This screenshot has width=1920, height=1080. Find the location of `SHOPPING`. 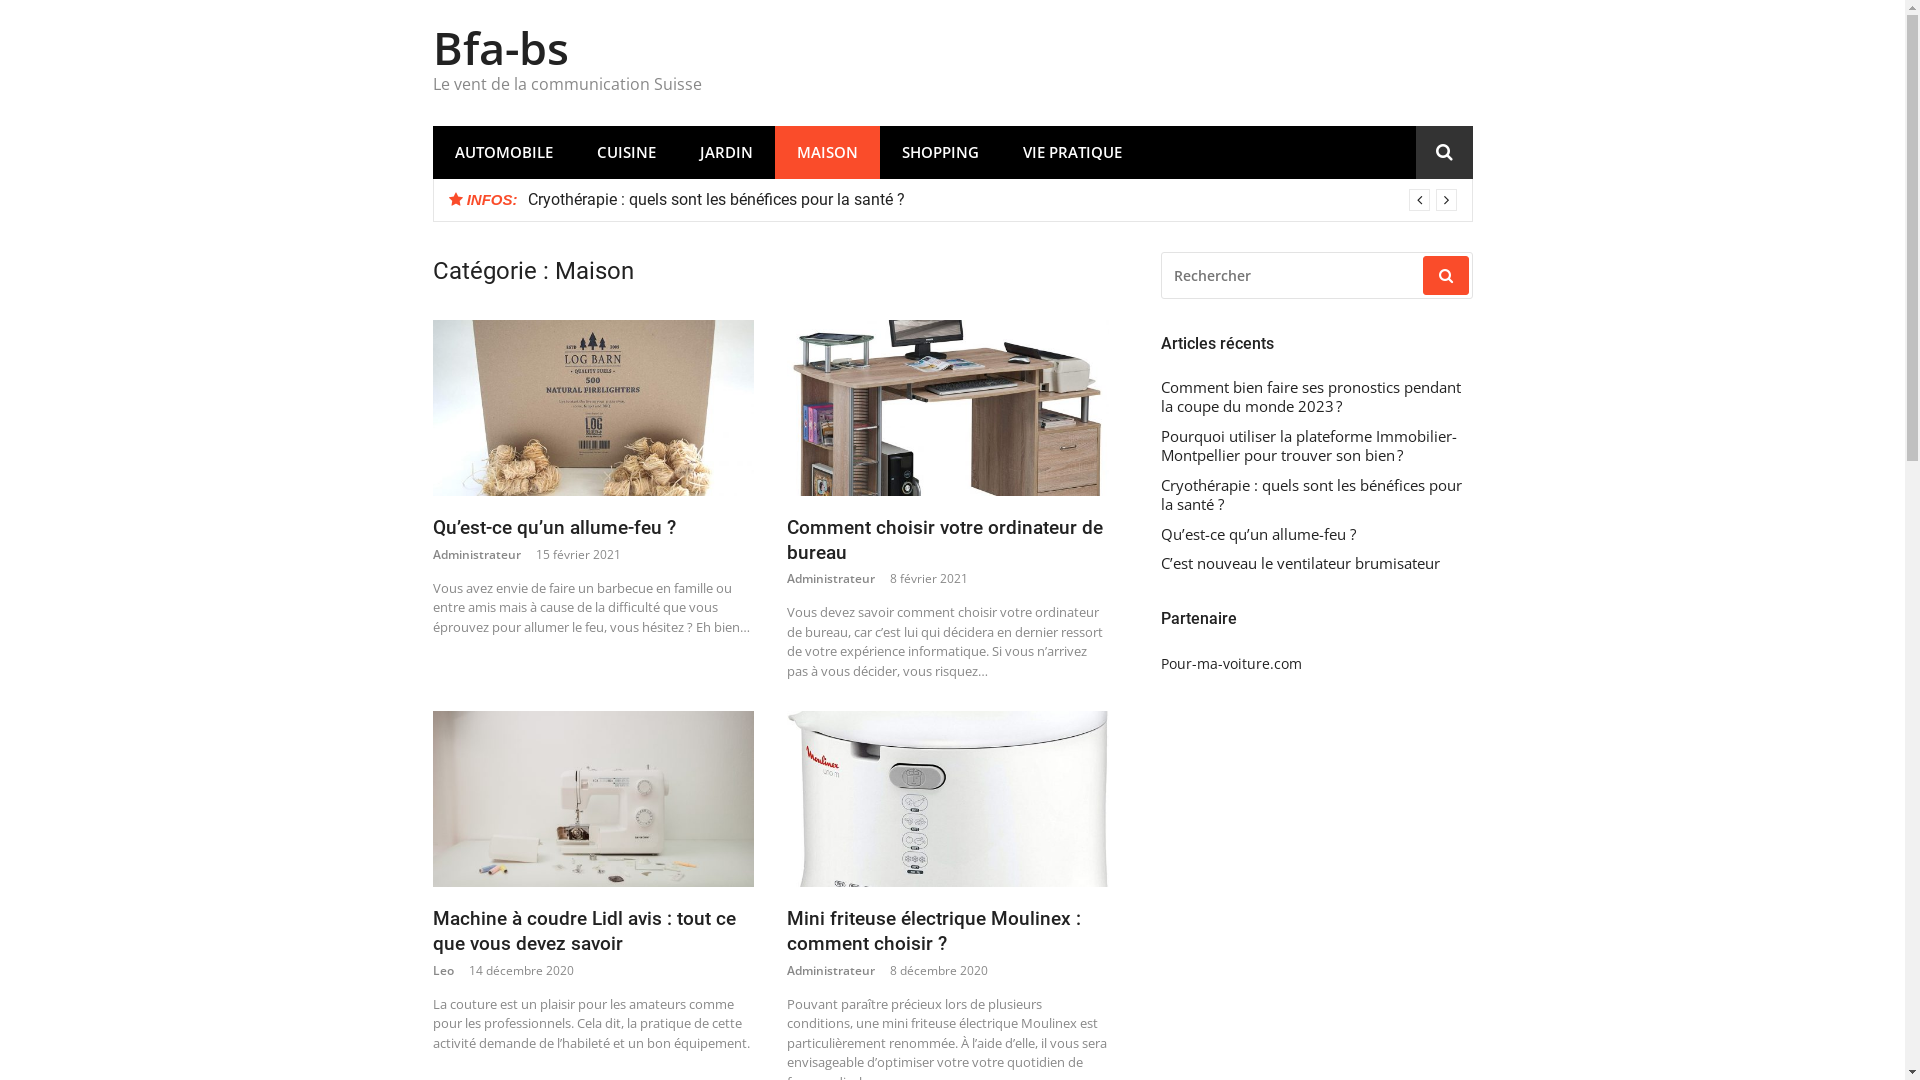

SHOPPING is located at coordinates (940, 152).